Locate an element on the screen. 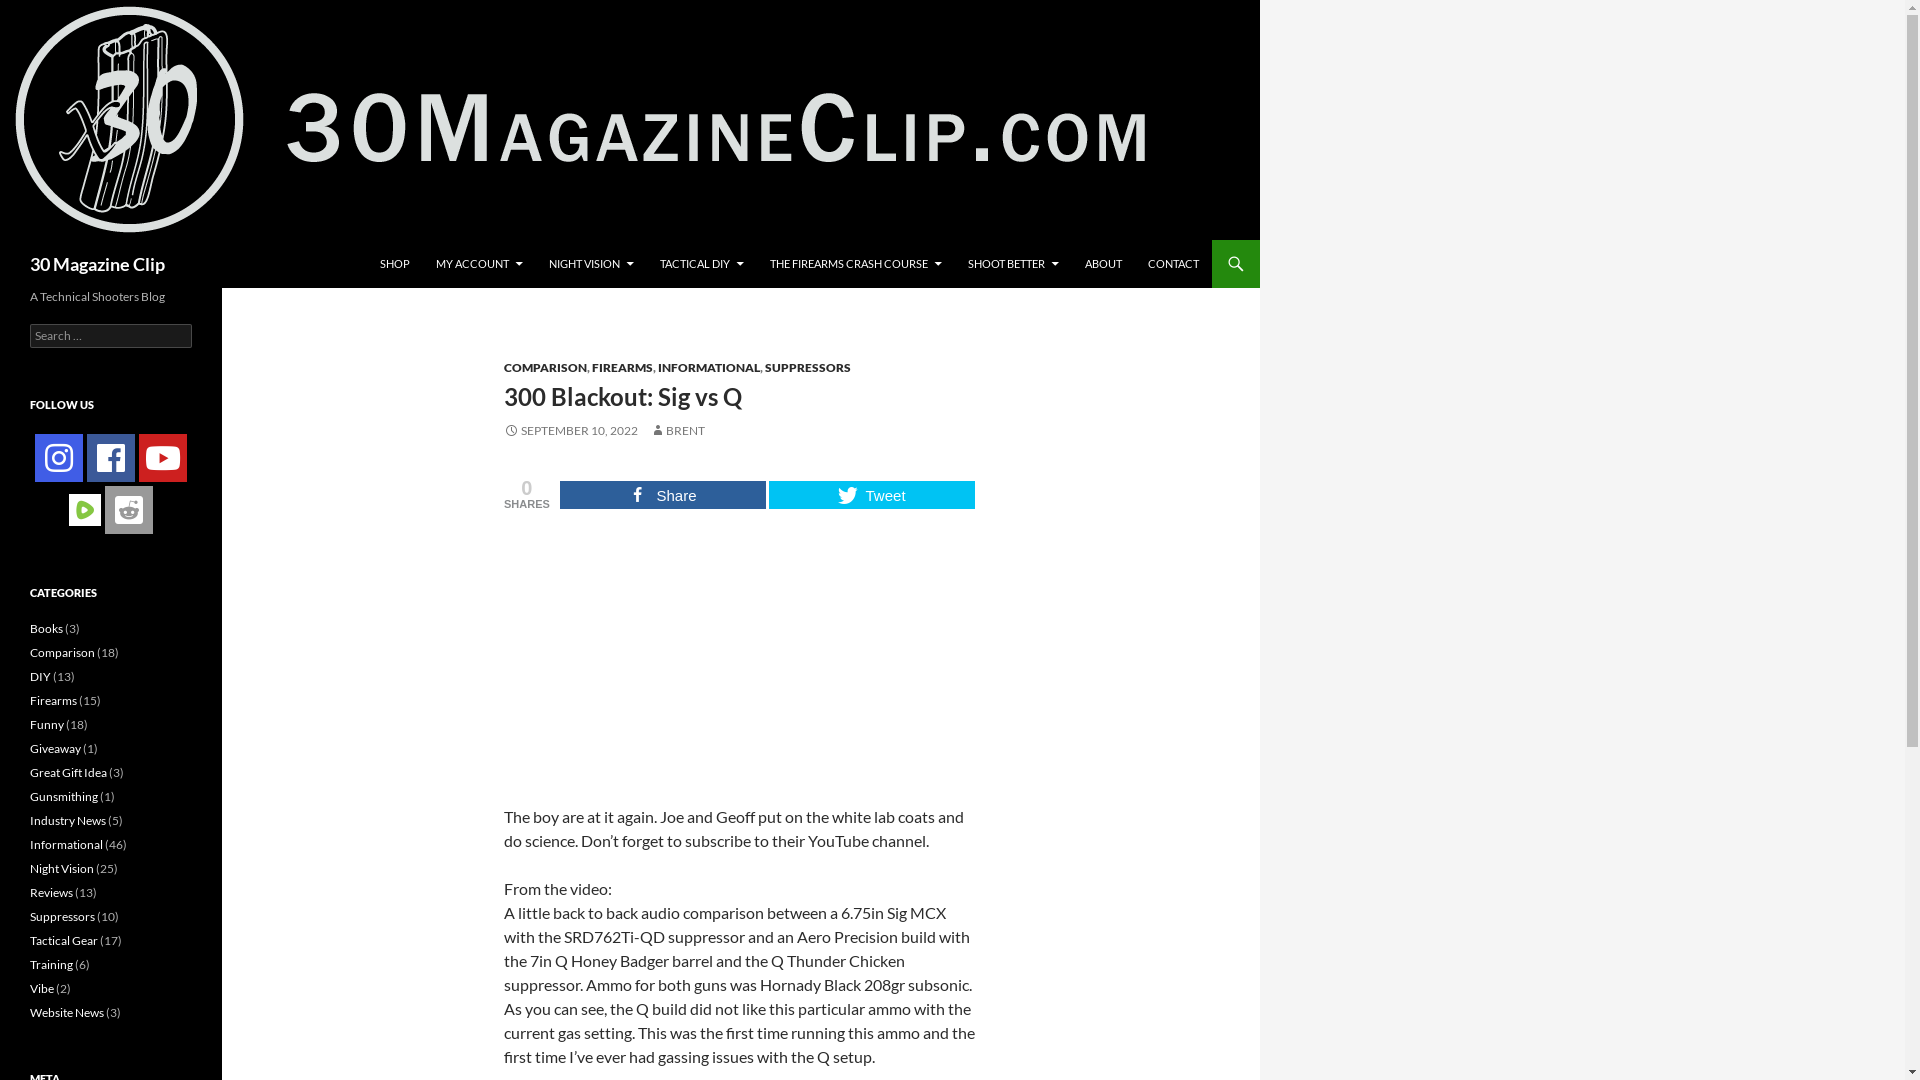  Tweet is located at coordinates (872, 494).